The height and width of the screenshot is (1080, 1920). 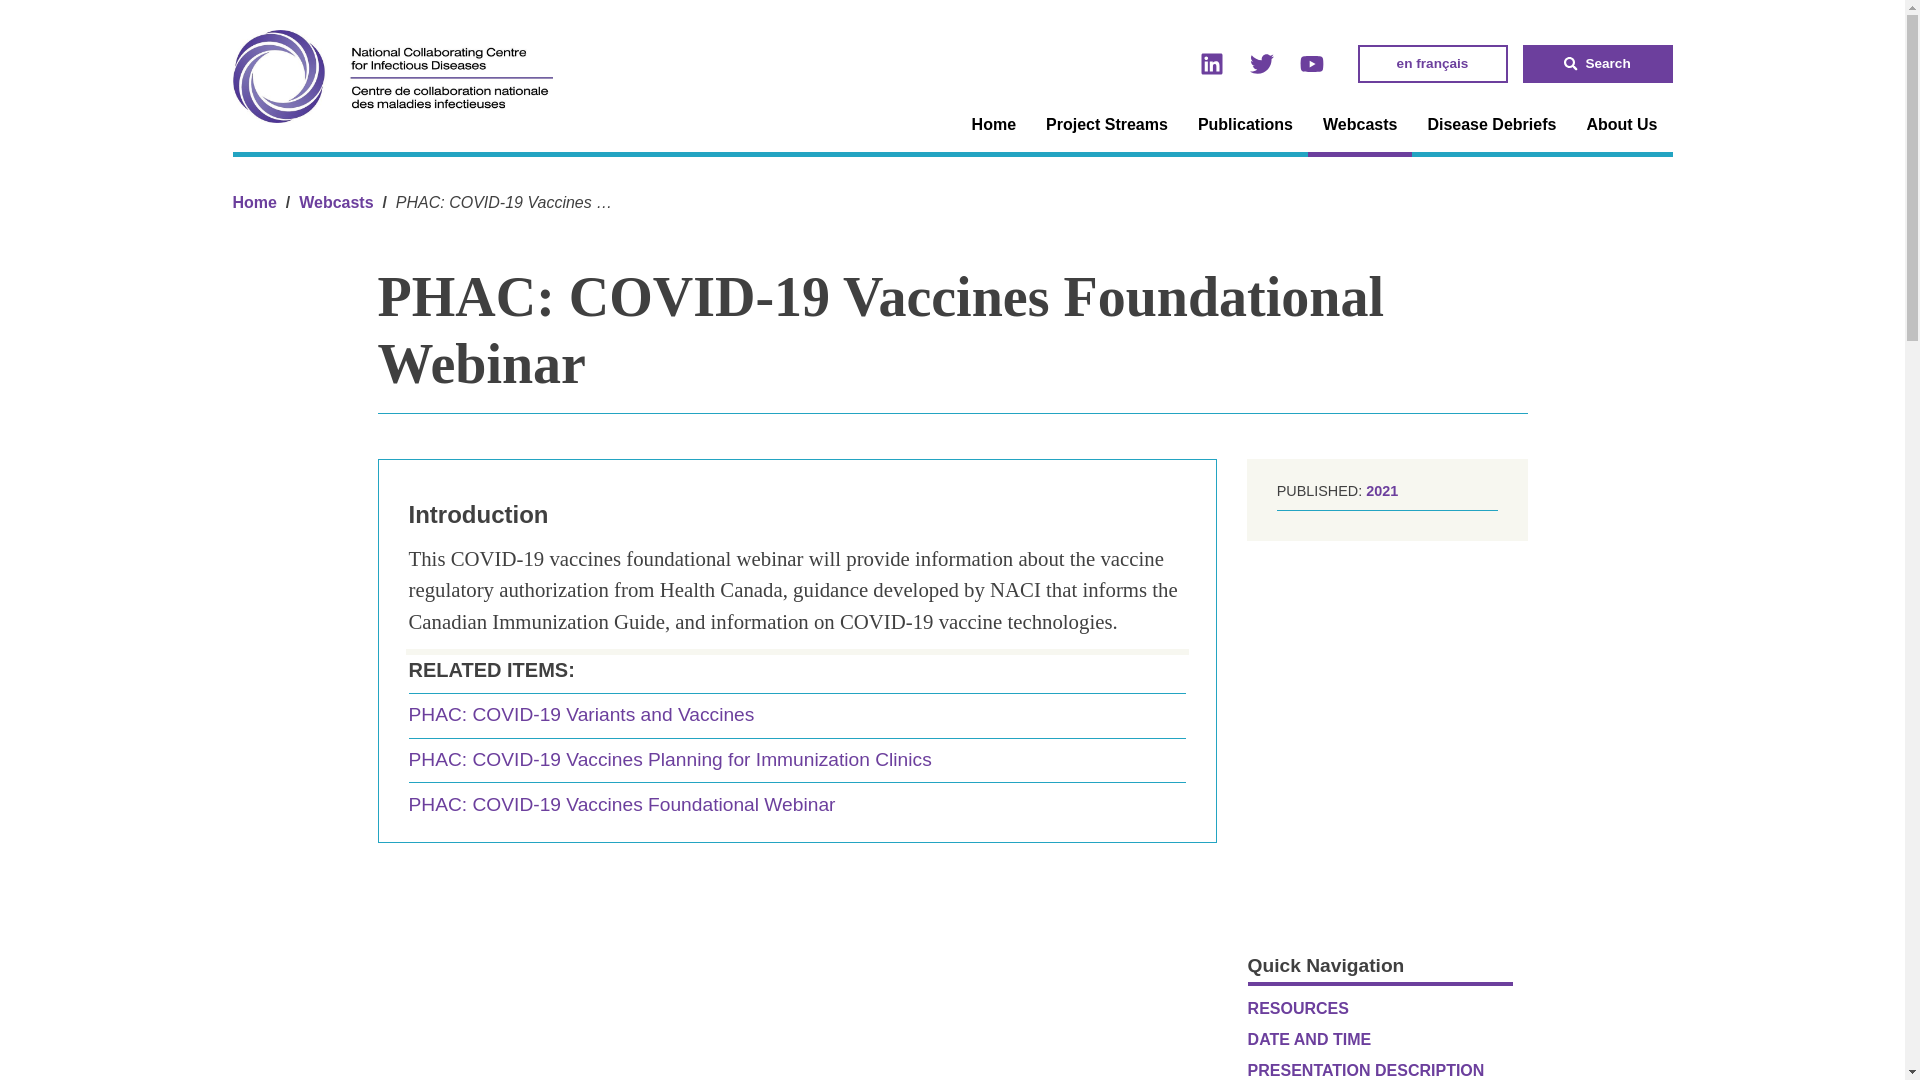 What do you see at coordinates (1381, 490) in the screenshot?
I see `2021` at bounding box center [1381, 490].